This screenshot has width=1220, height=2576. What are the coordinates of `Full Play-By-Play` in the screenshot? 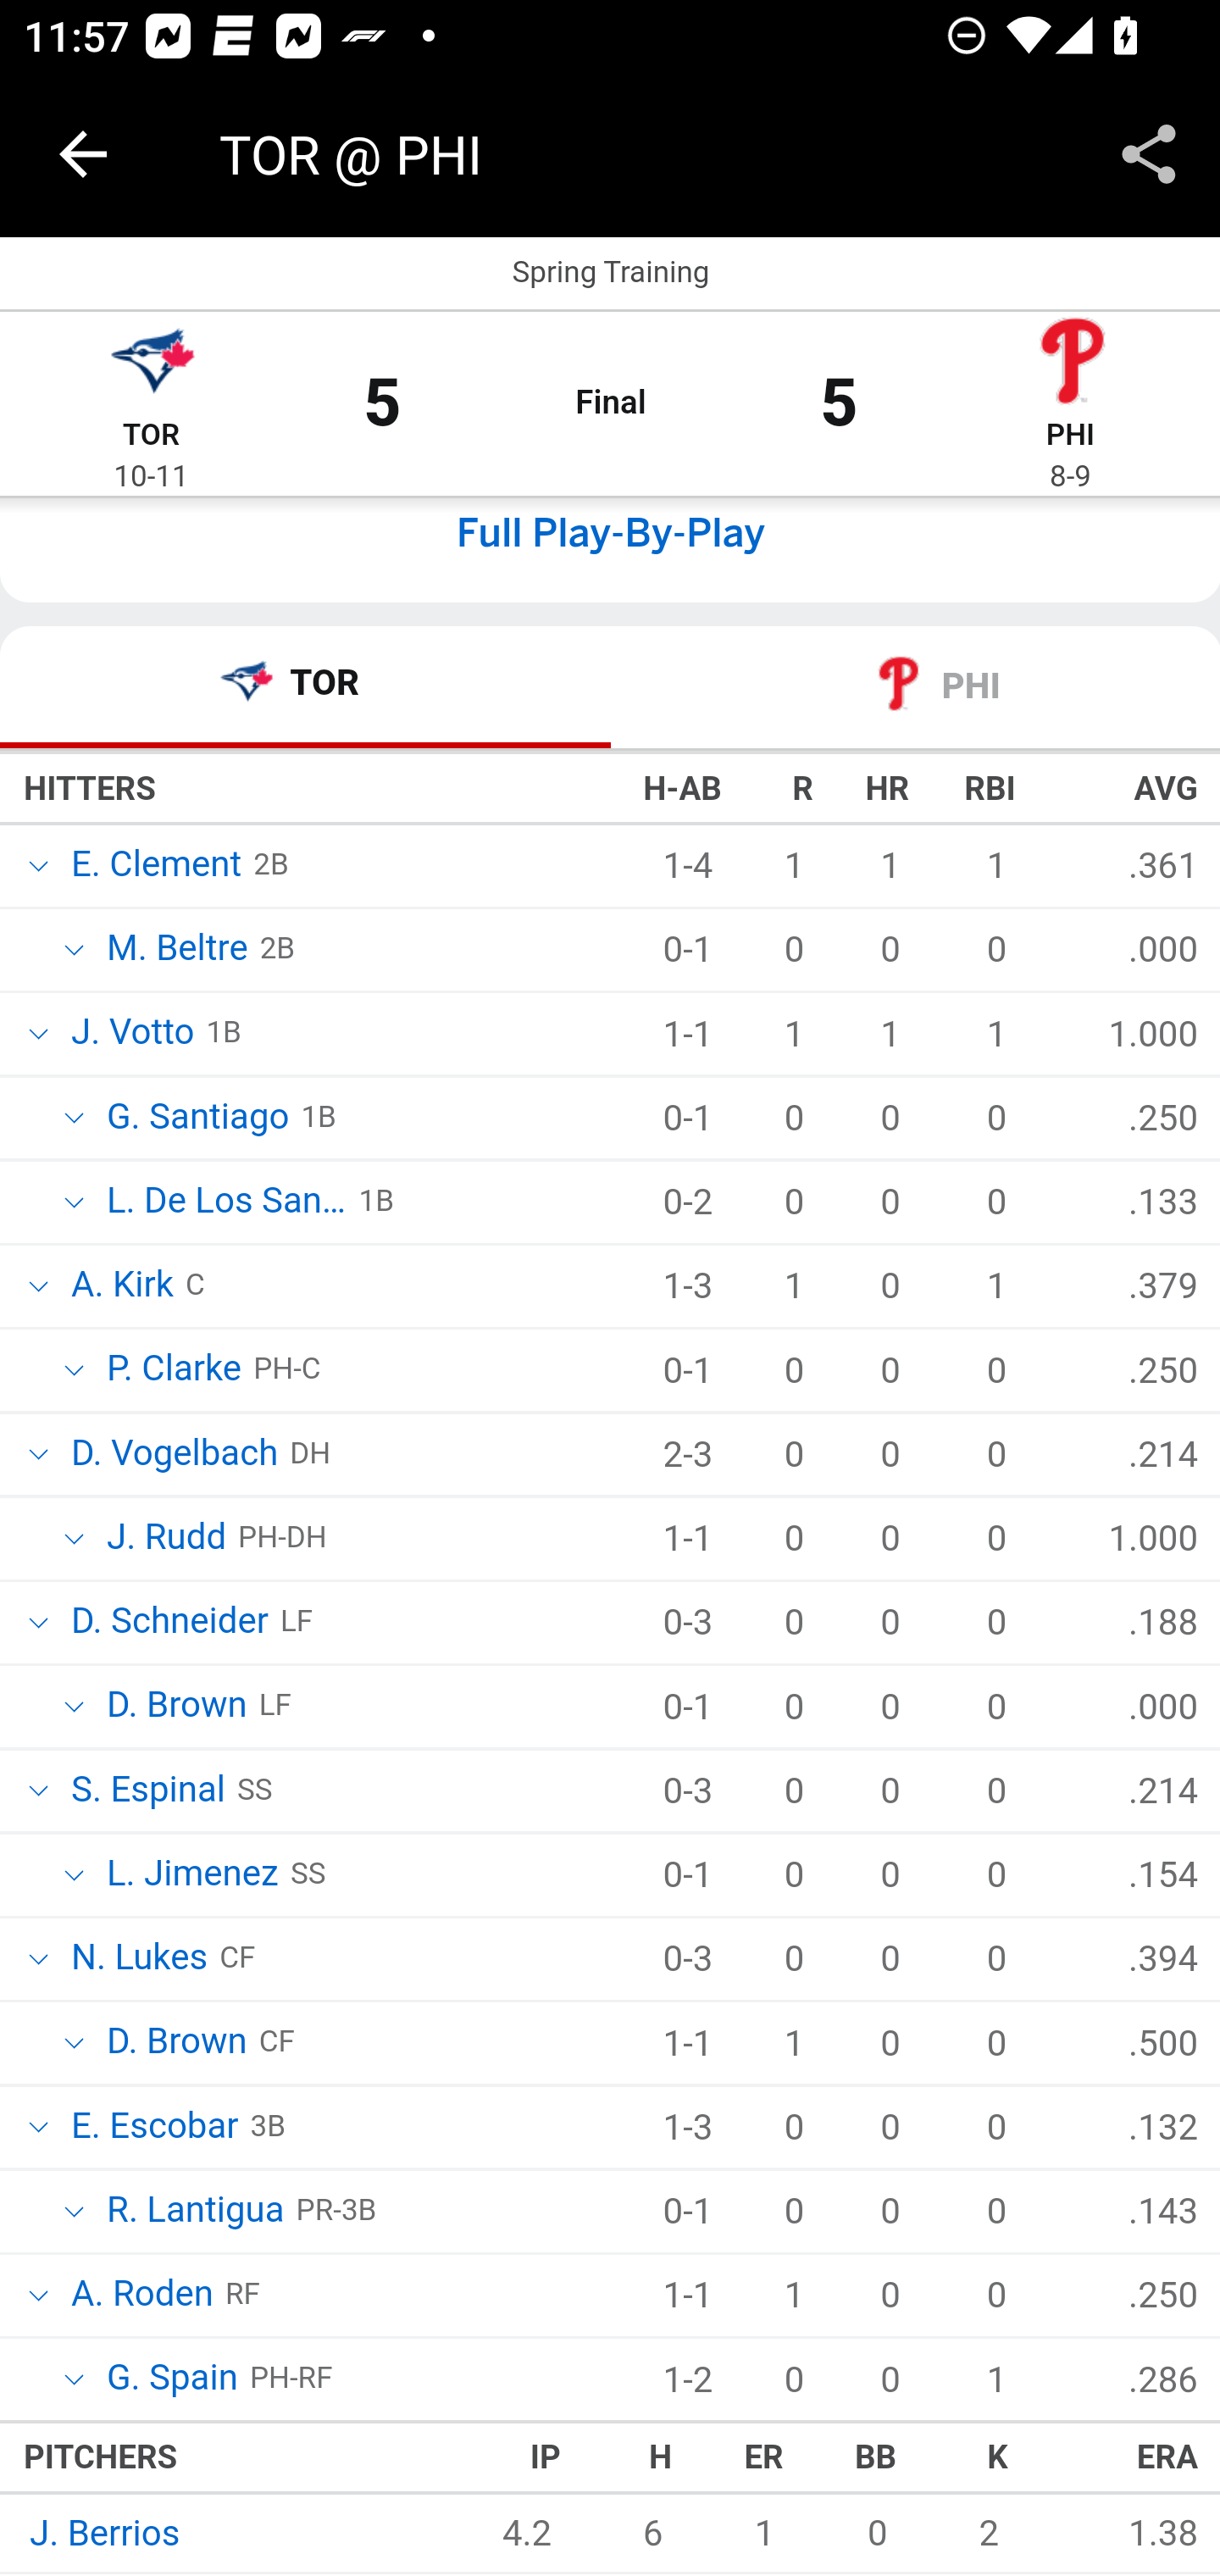 It's located at (610, 536).